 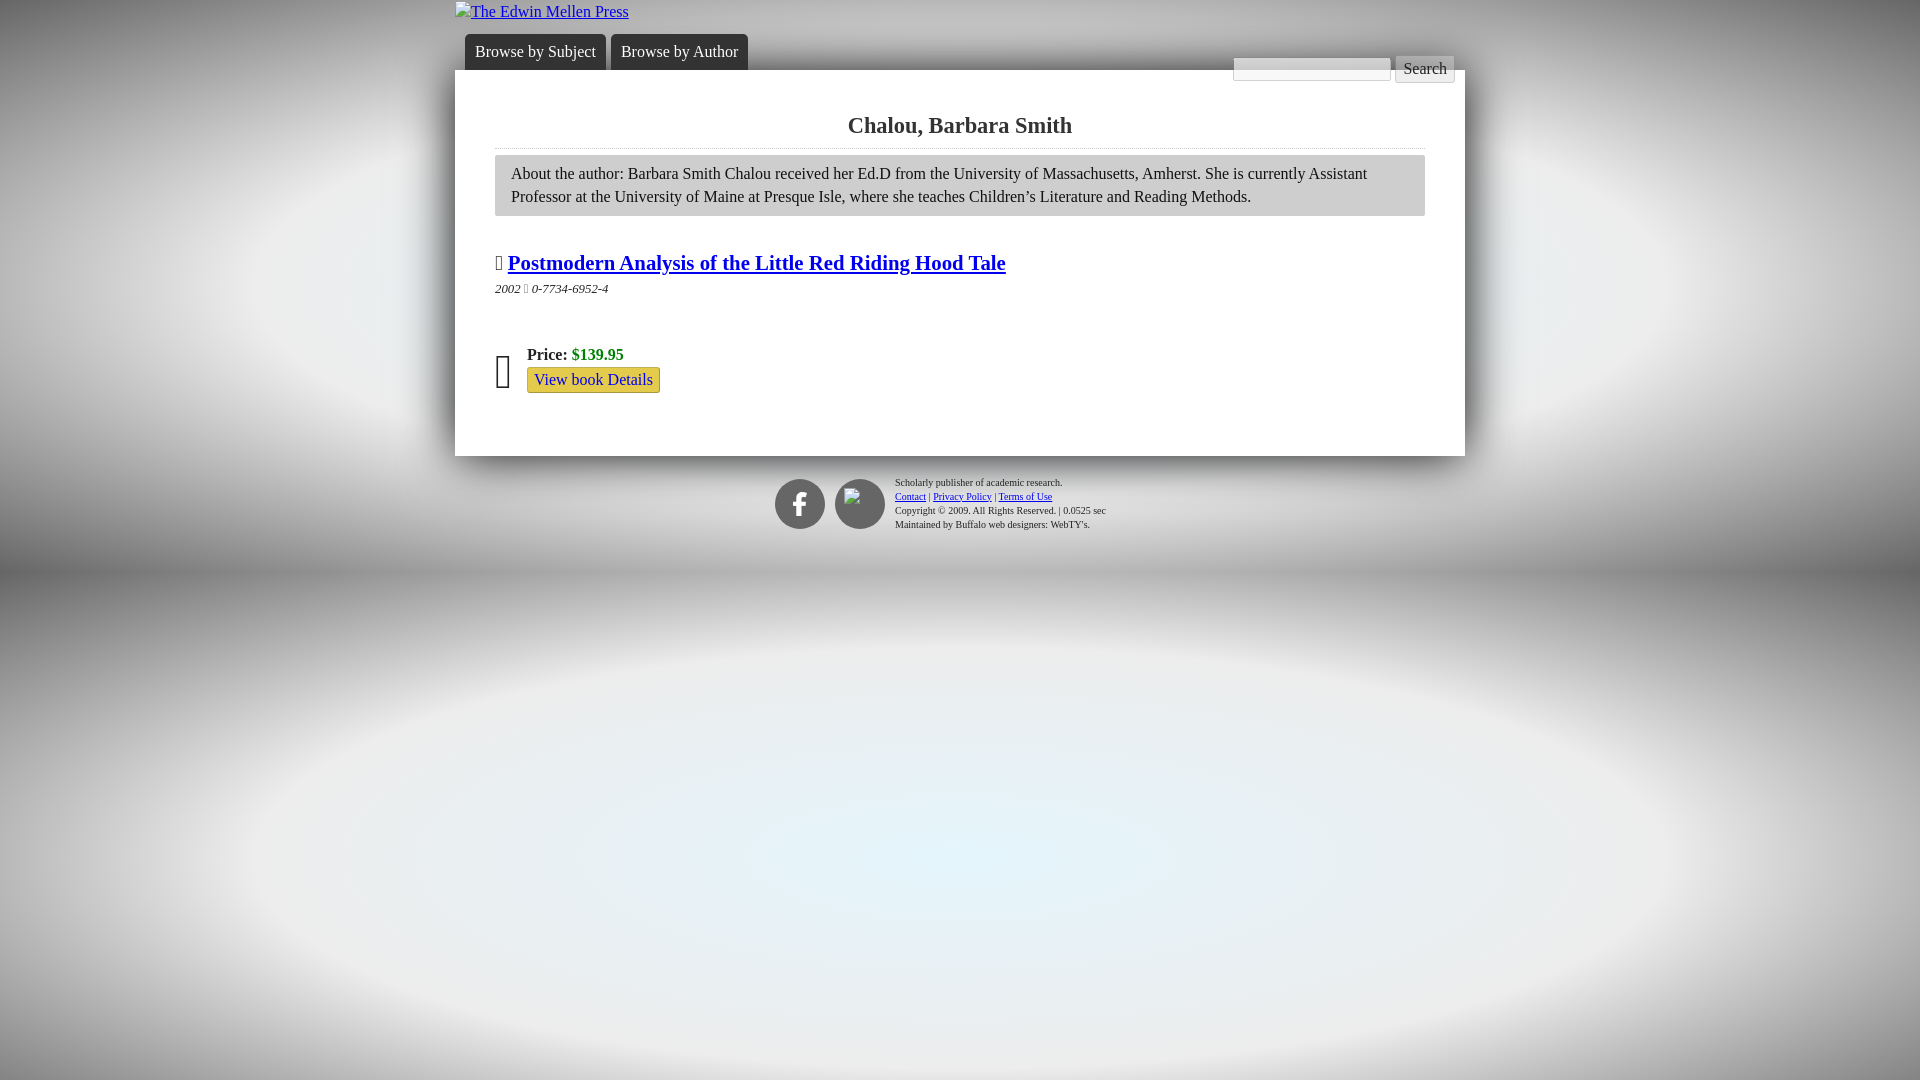 What do you see at coordinates (534, 52) in the screenshot?
I see `Browse by Subject` at bounding box center [534, 52].